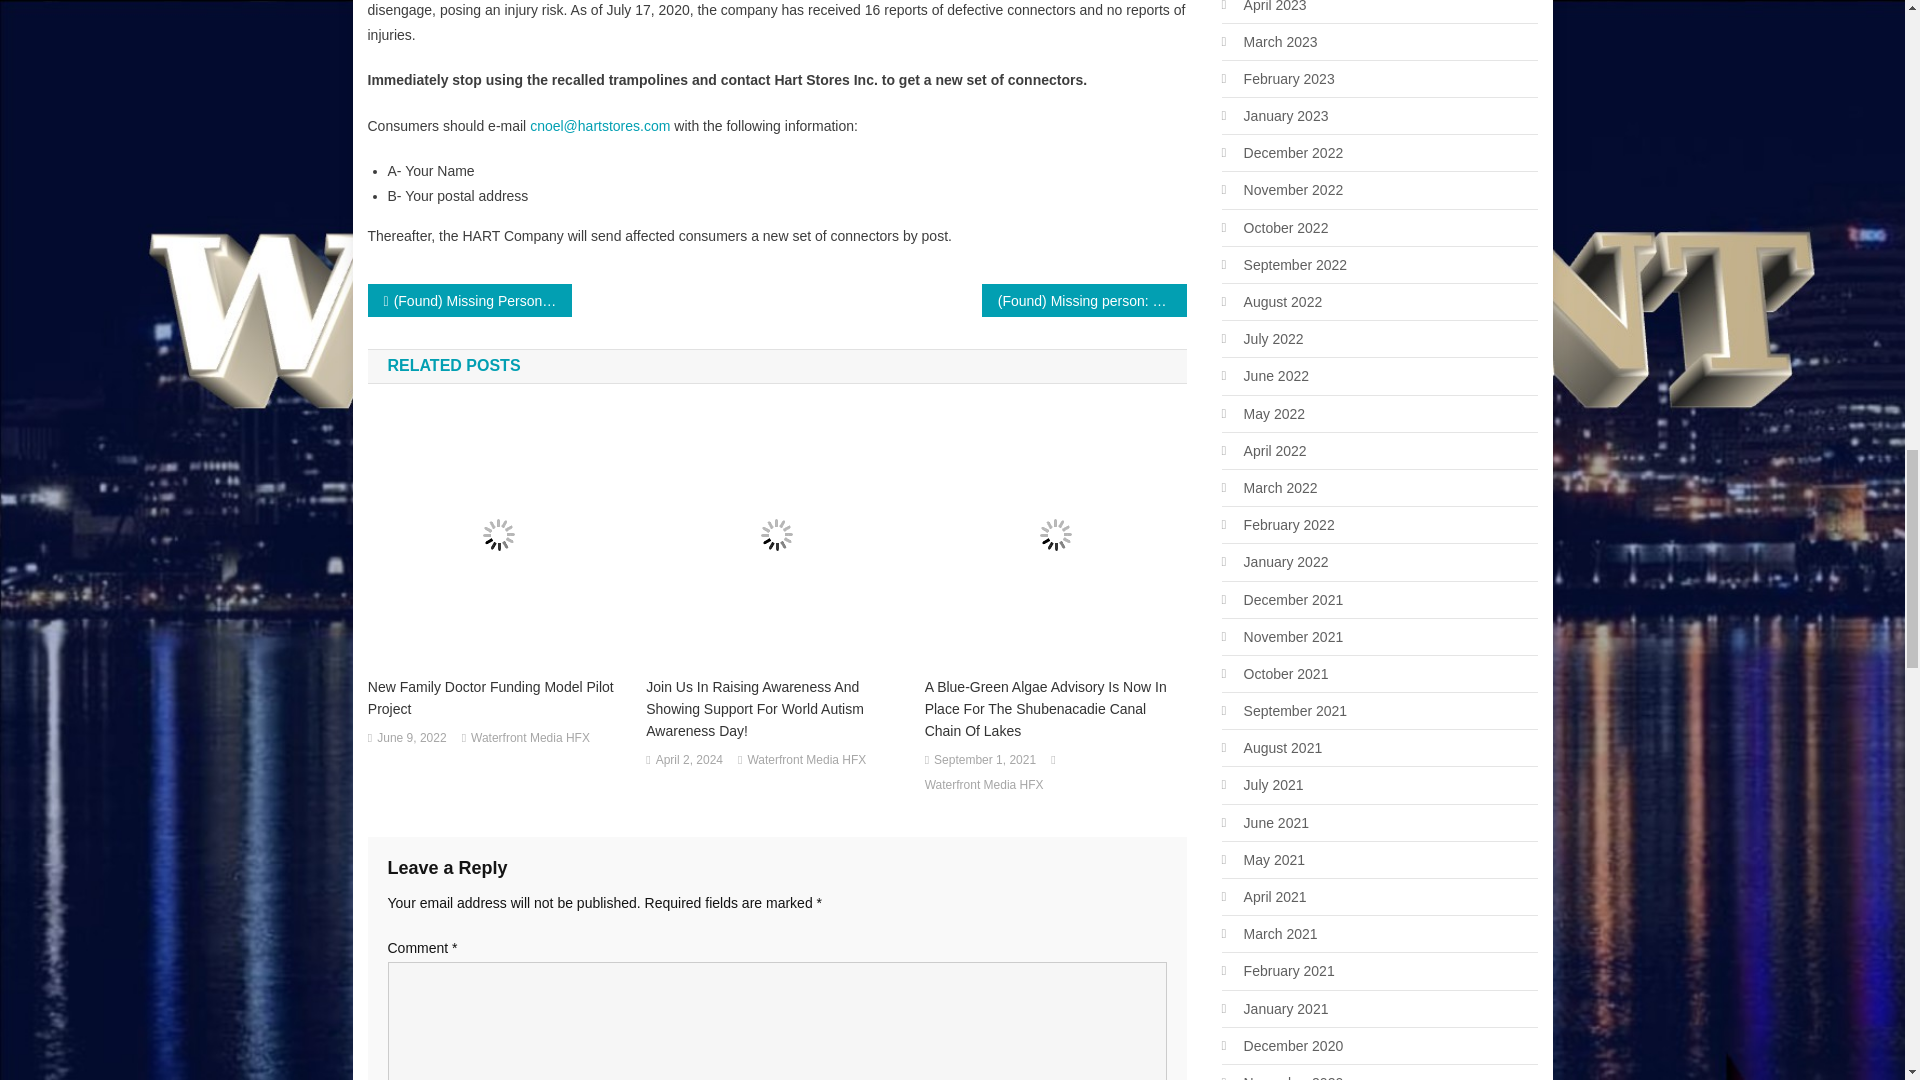 Image resolution: width=1920 pixels, height=1080 pixels. What do you see at coordinates (410, 738) in the screenshot?
I see `June 9, 2022` at bounding box center [410, 738].